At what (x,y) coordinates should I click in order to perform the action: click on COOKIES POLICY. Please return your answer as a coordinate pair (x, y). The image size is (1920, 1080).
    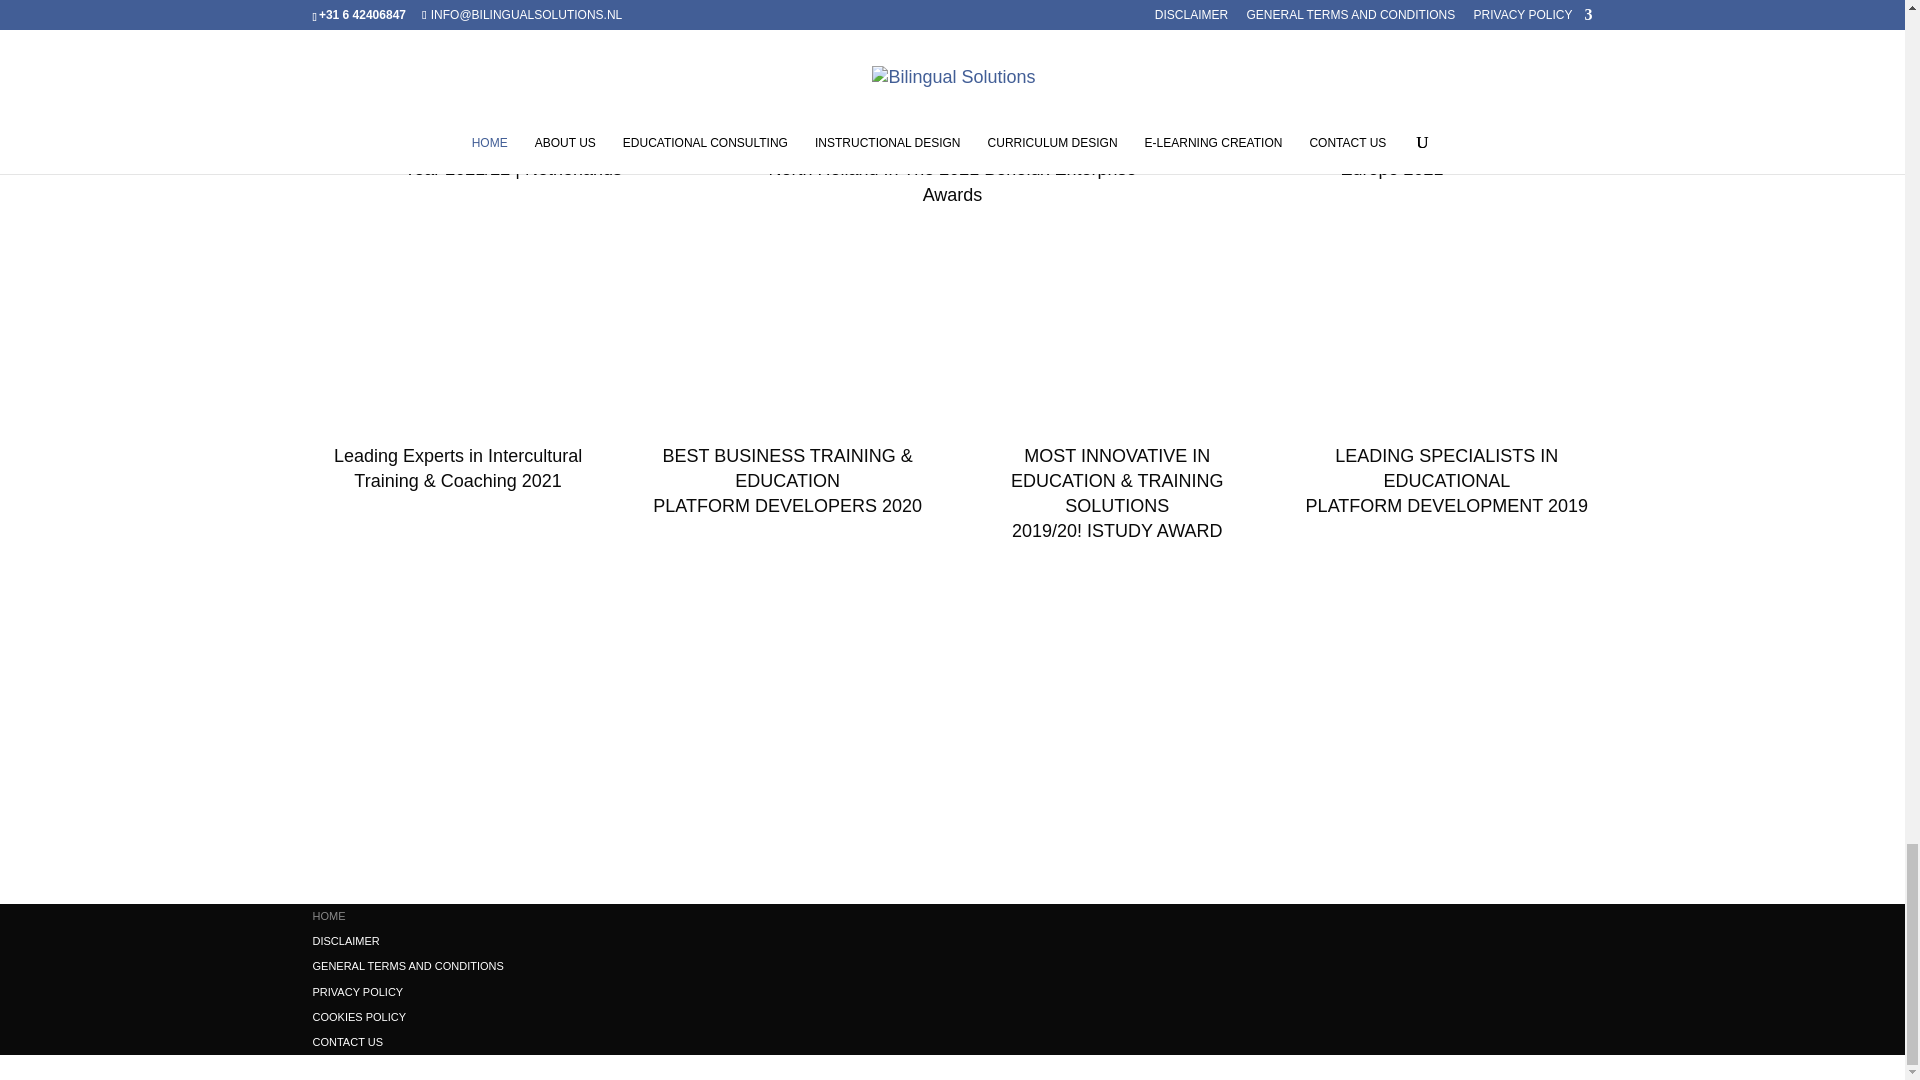
    Looking at the image, I should click on (358, 1016).